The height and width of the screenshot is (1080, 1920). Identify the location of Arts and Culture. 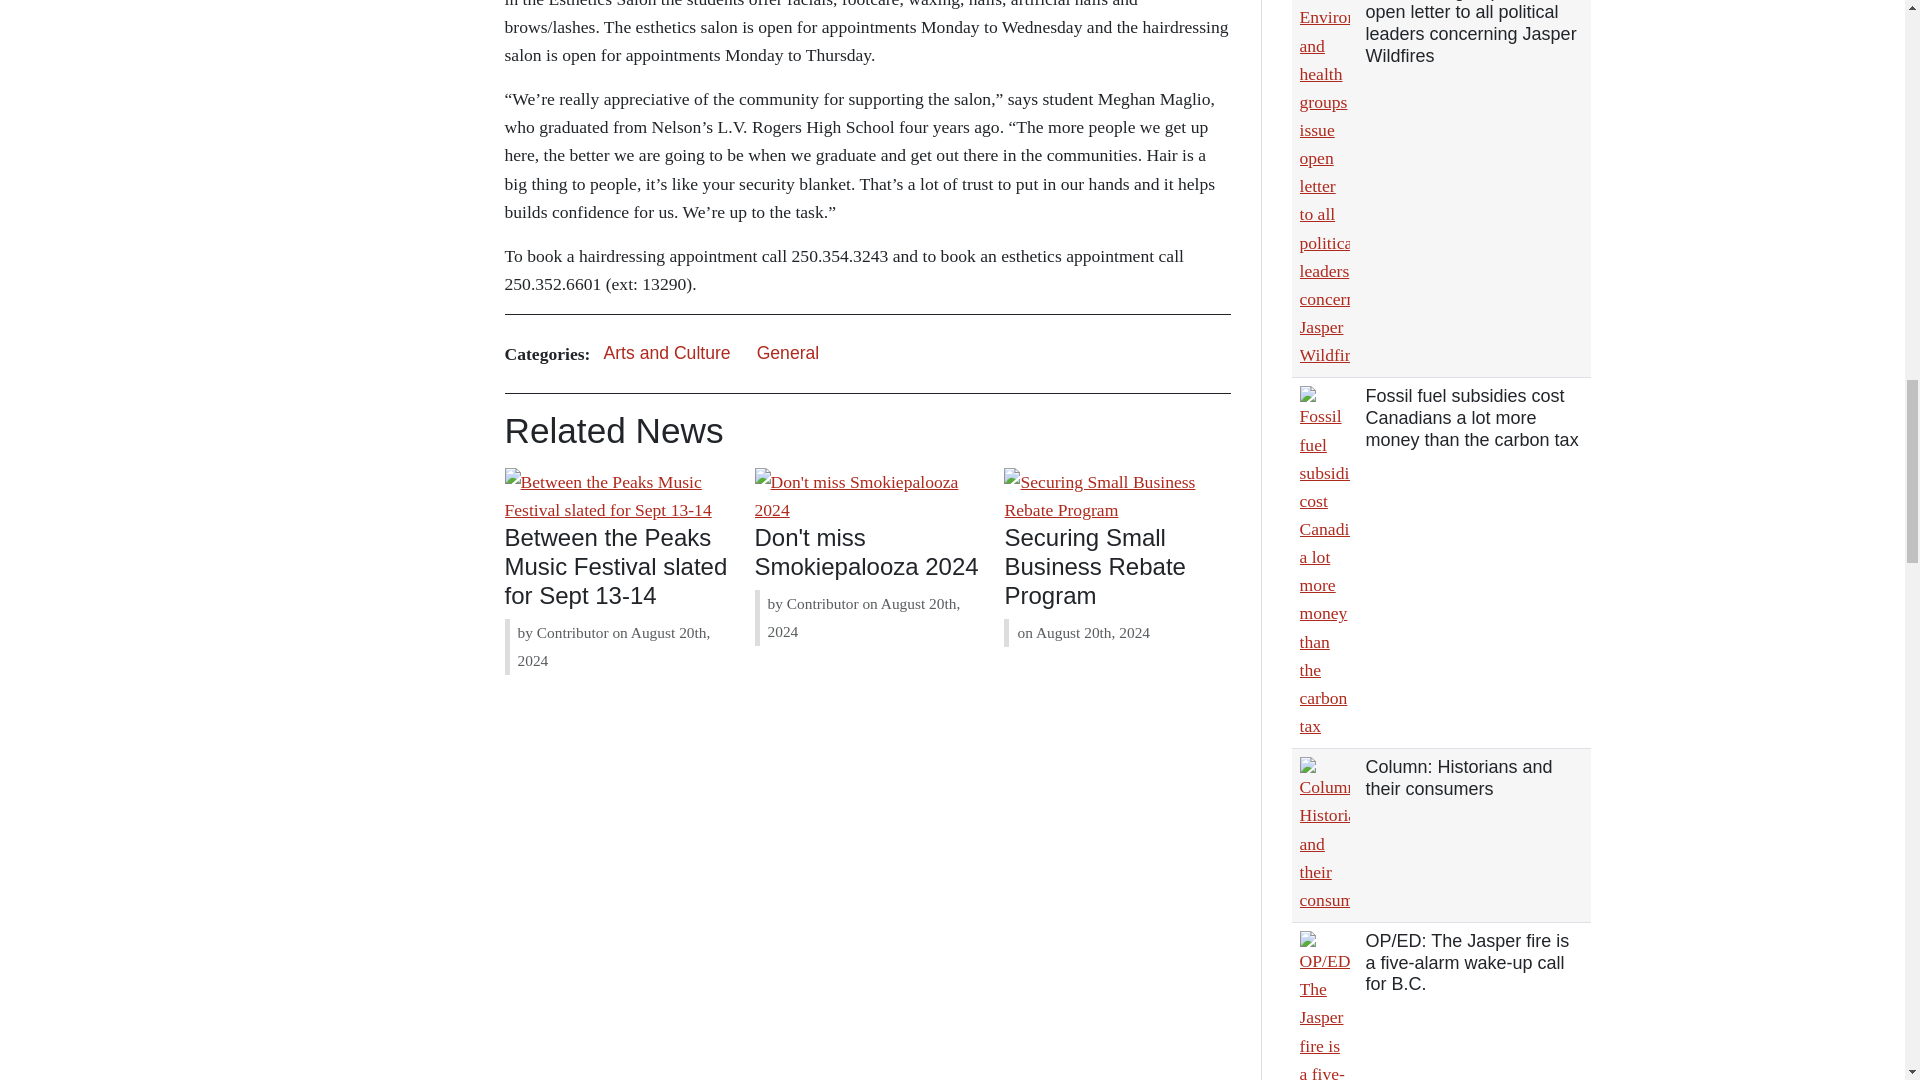
(666, 353).